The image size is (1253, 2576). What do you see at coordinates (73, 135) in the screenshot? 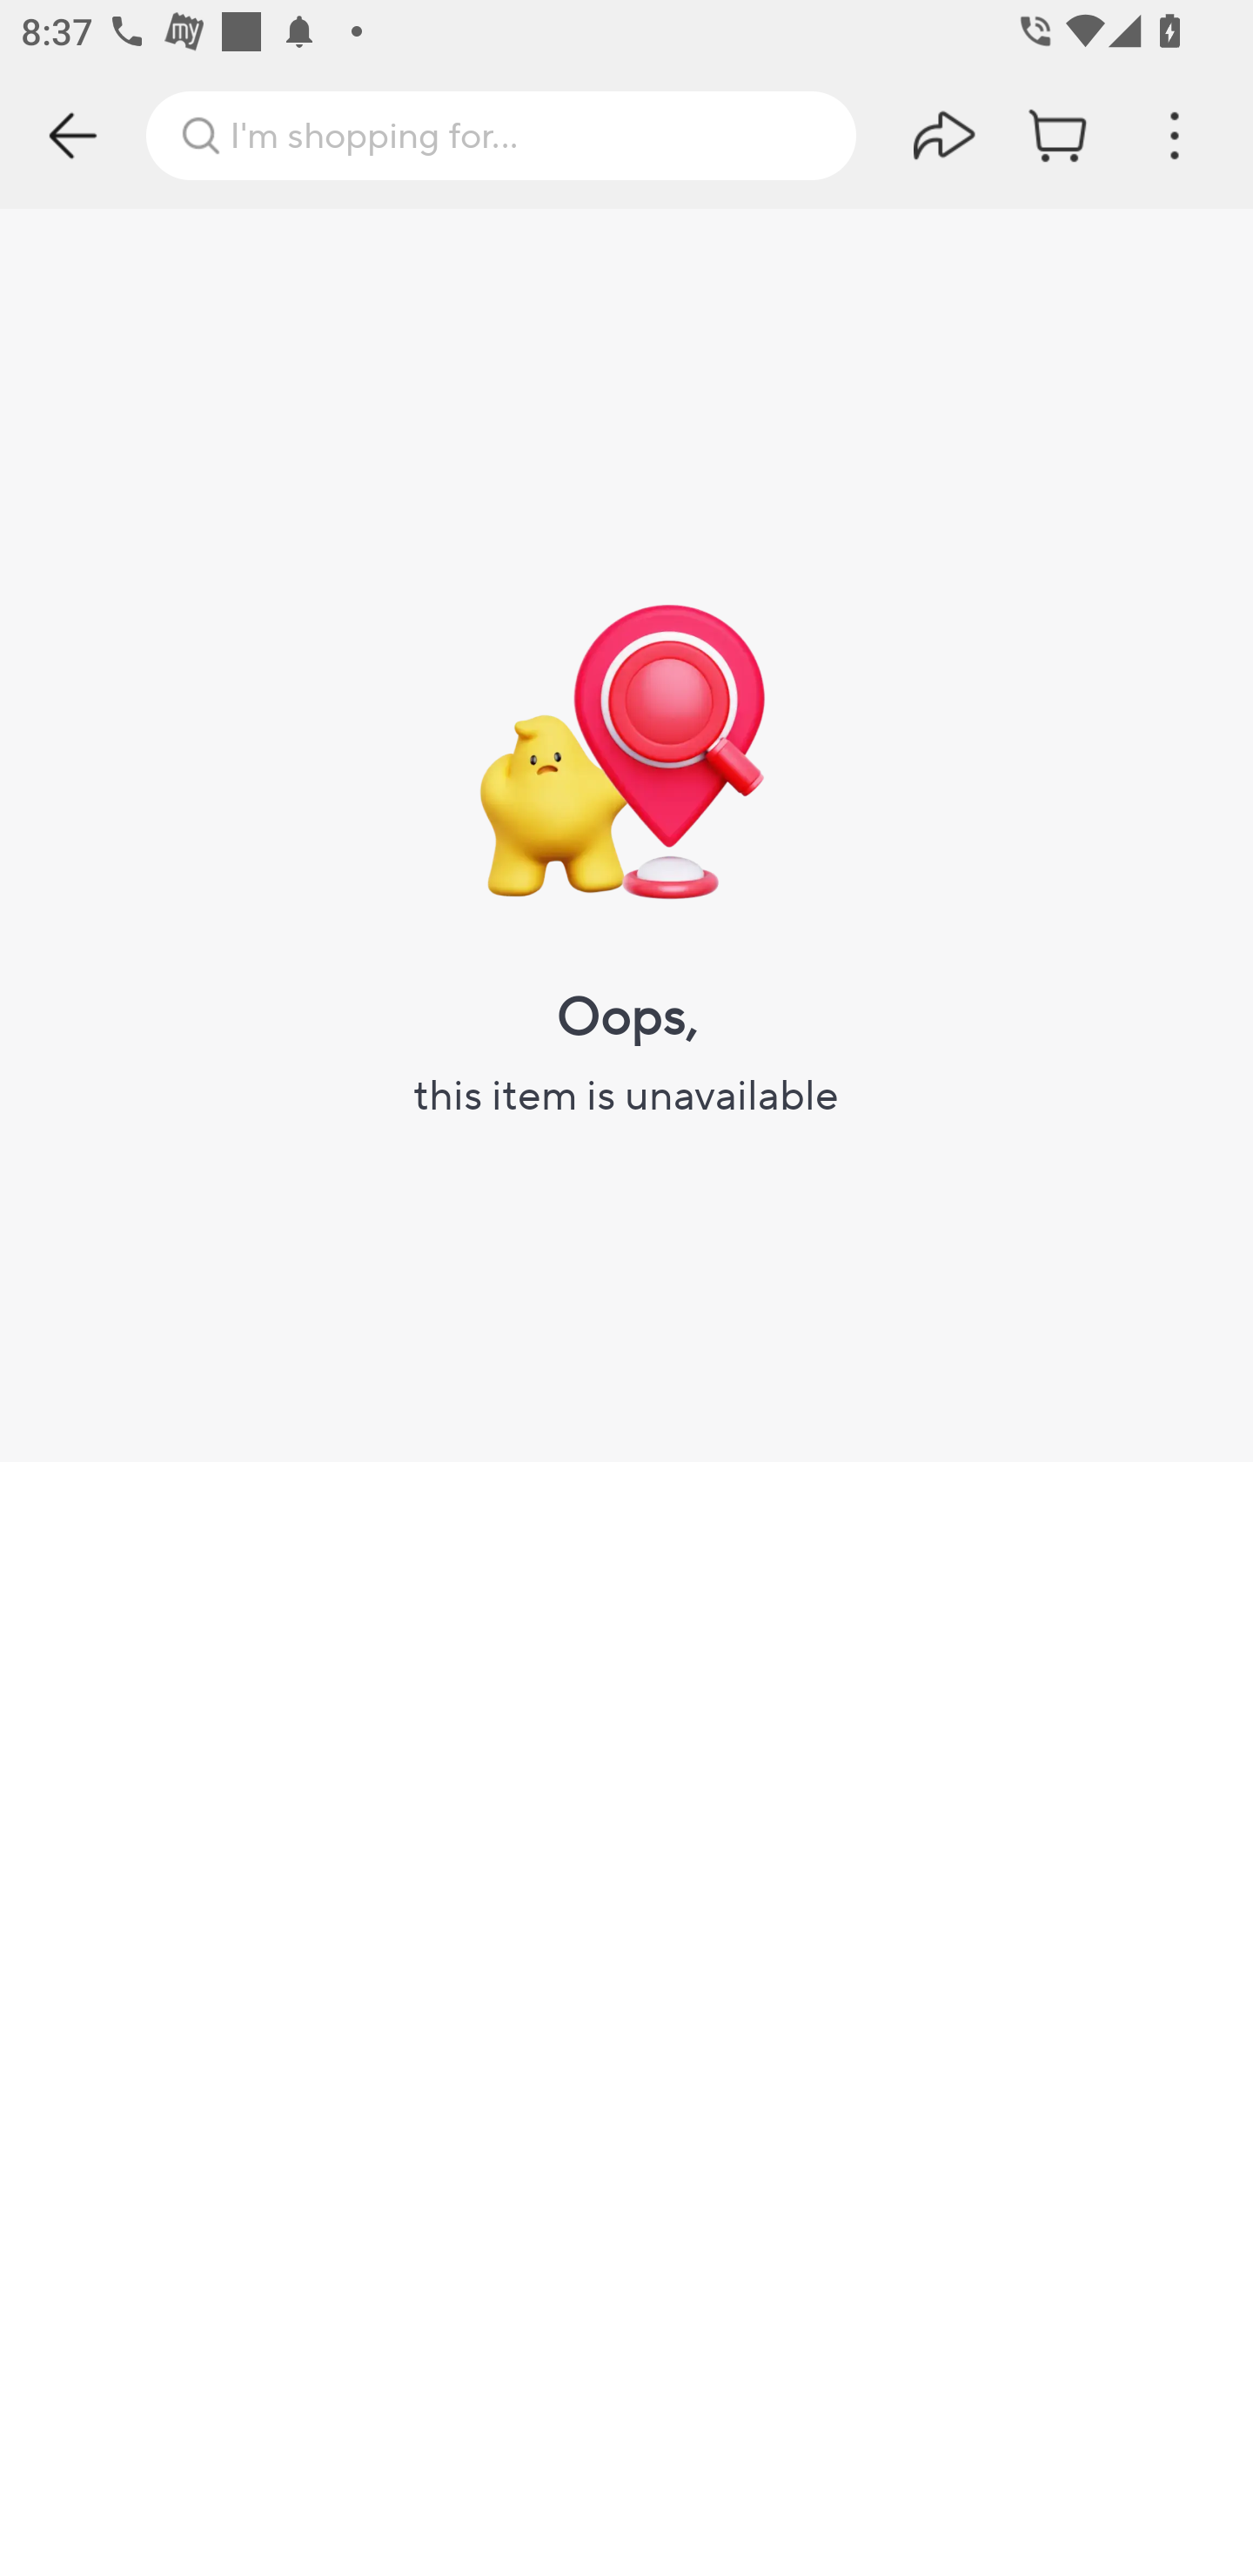
I see `back` at bounding box center [73, 135].